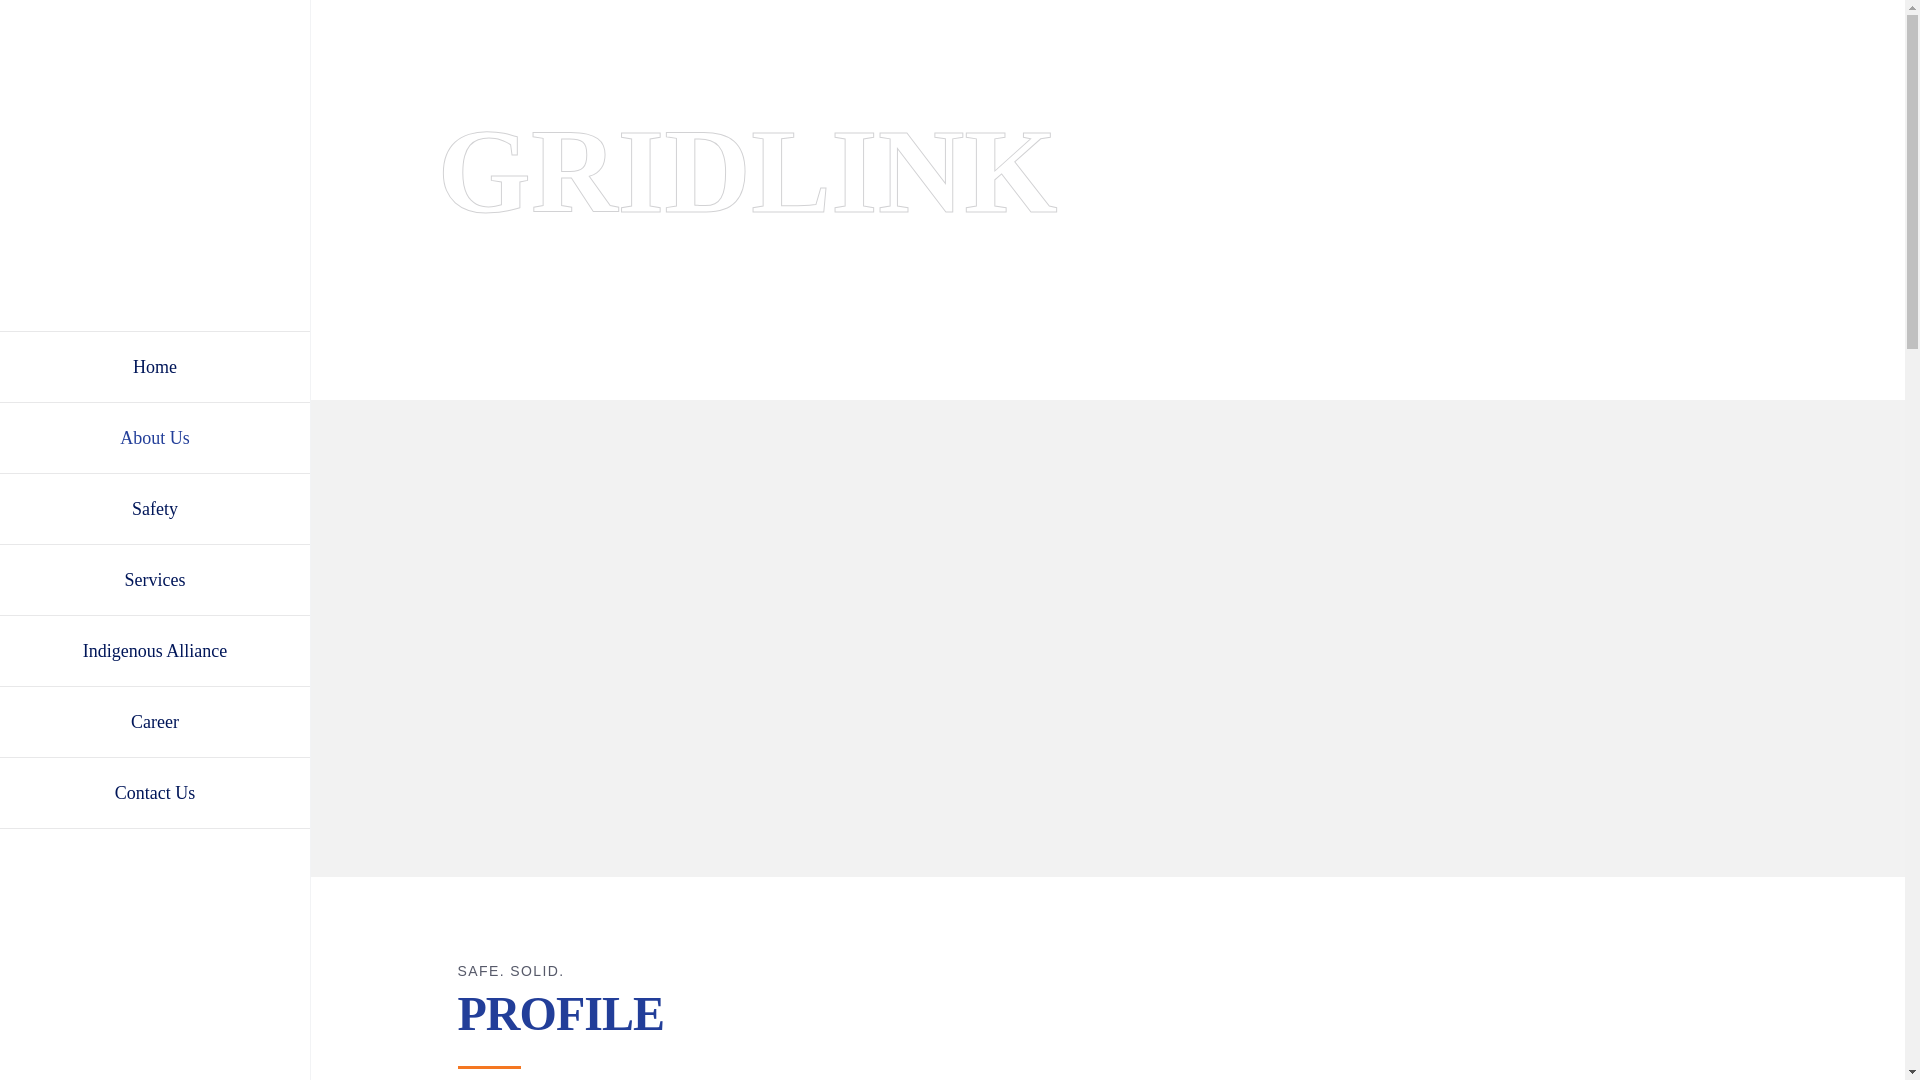 The height and width of the screenshot is (1080, 1920). I want to click on Home, so click(154, 366).